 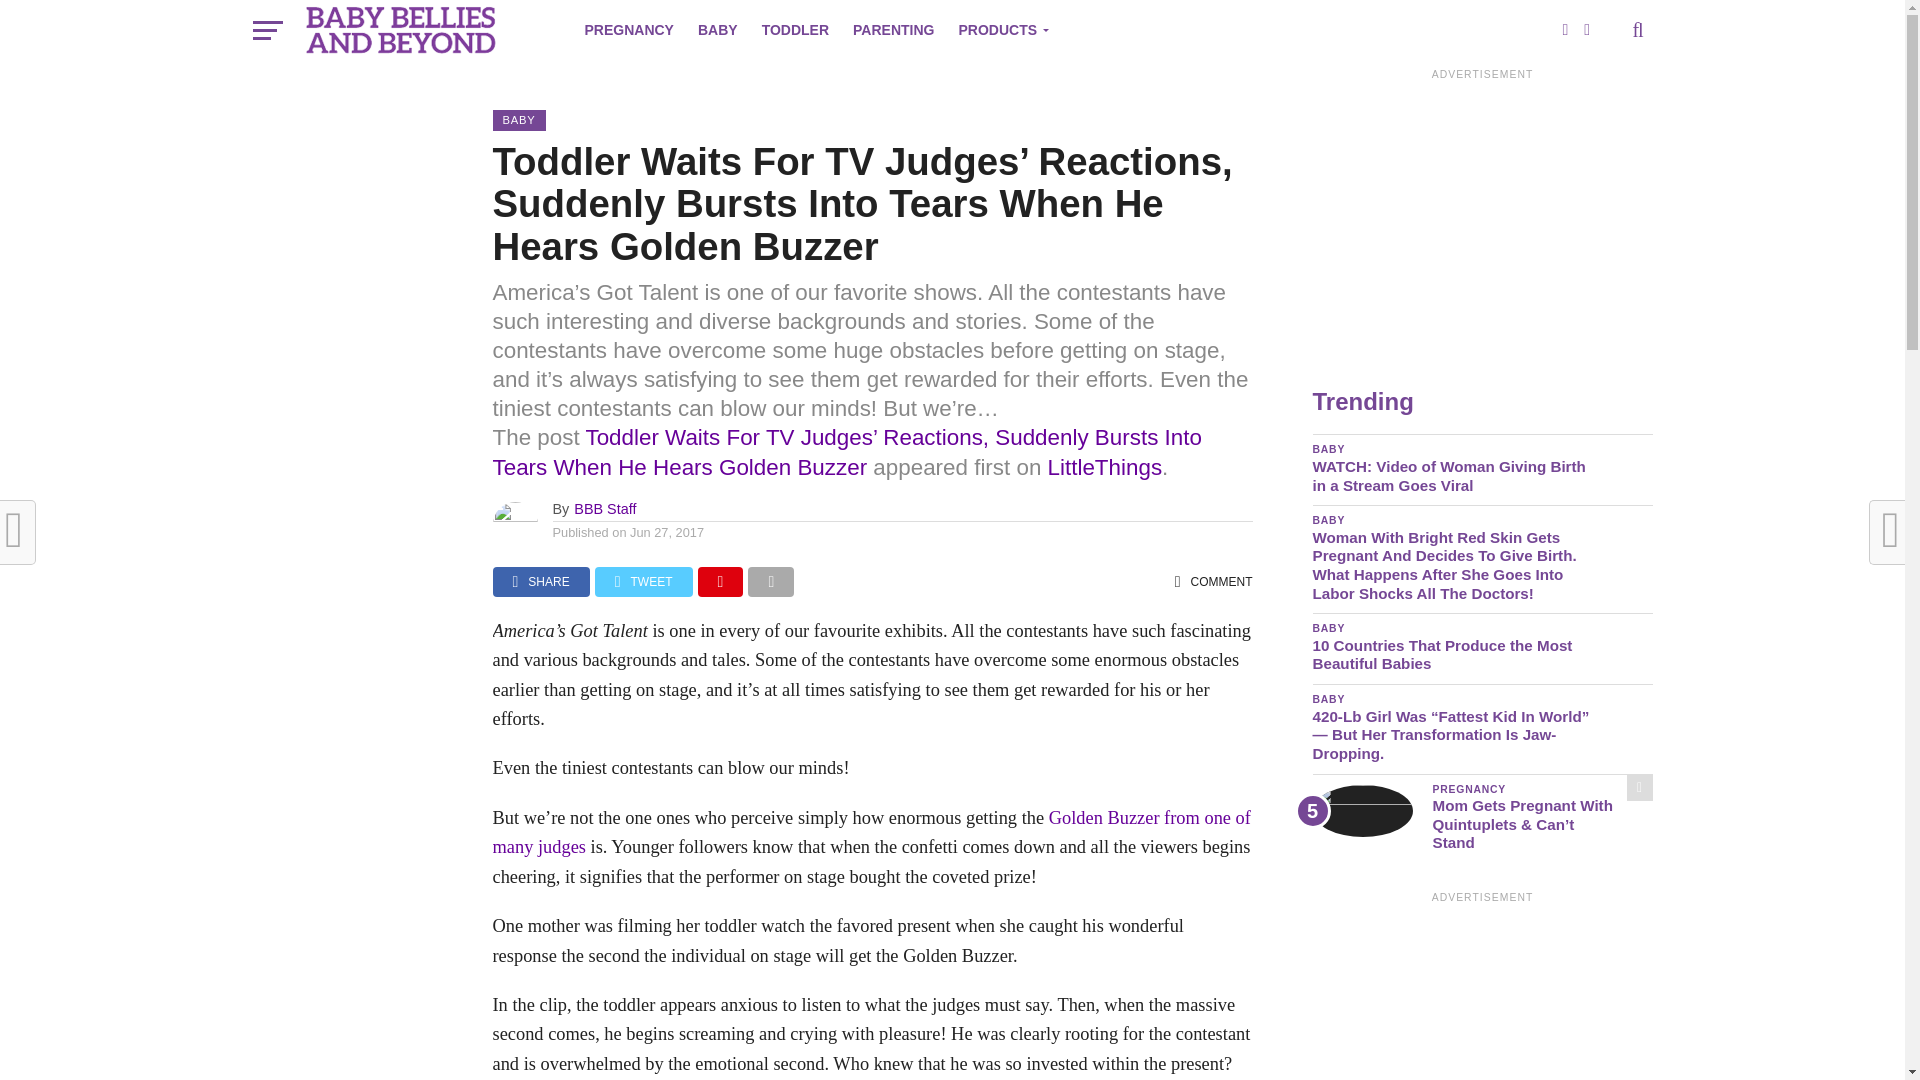 What do you see at coordinates (1000, 30) in the screenshot?
I see `PRODUCTS` at bounding box center [1000, 30].